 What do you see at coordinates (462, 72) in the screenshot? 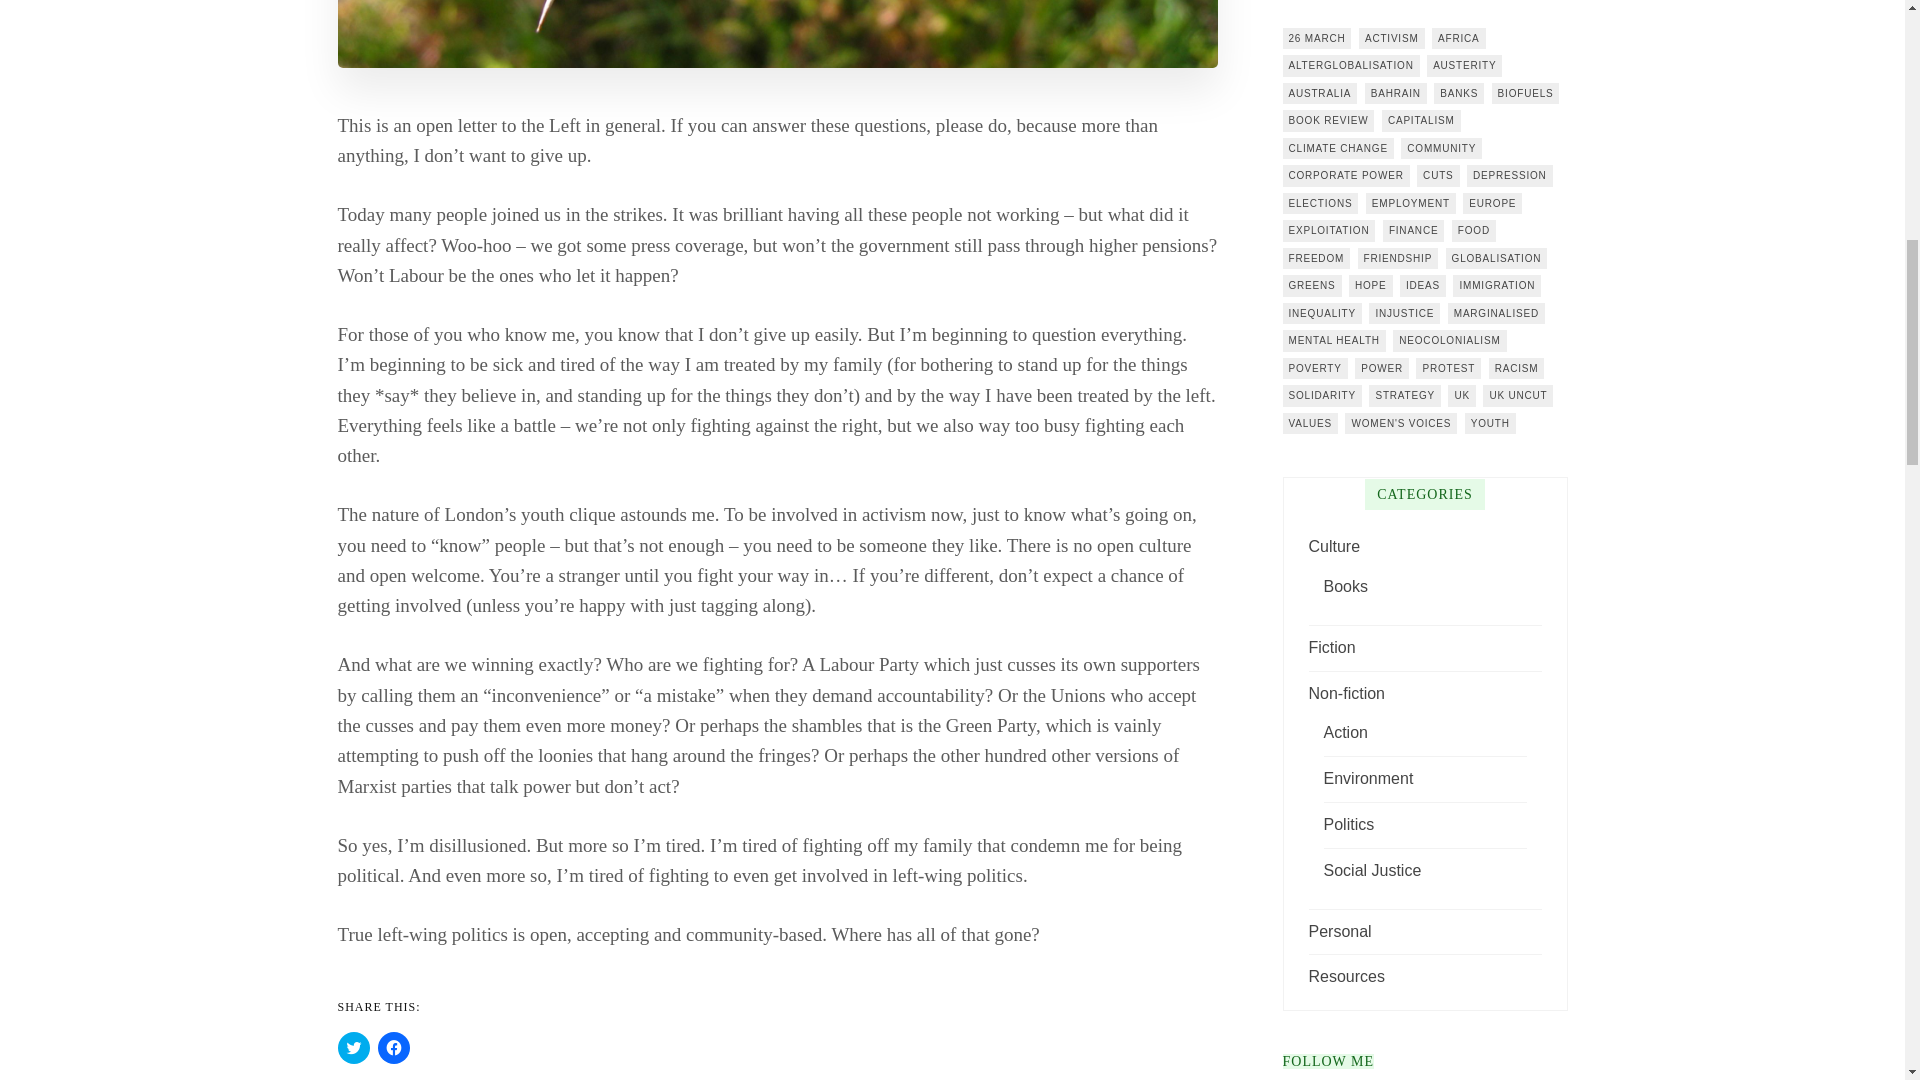
I see `Tweet` at bounding box center [462, 72].